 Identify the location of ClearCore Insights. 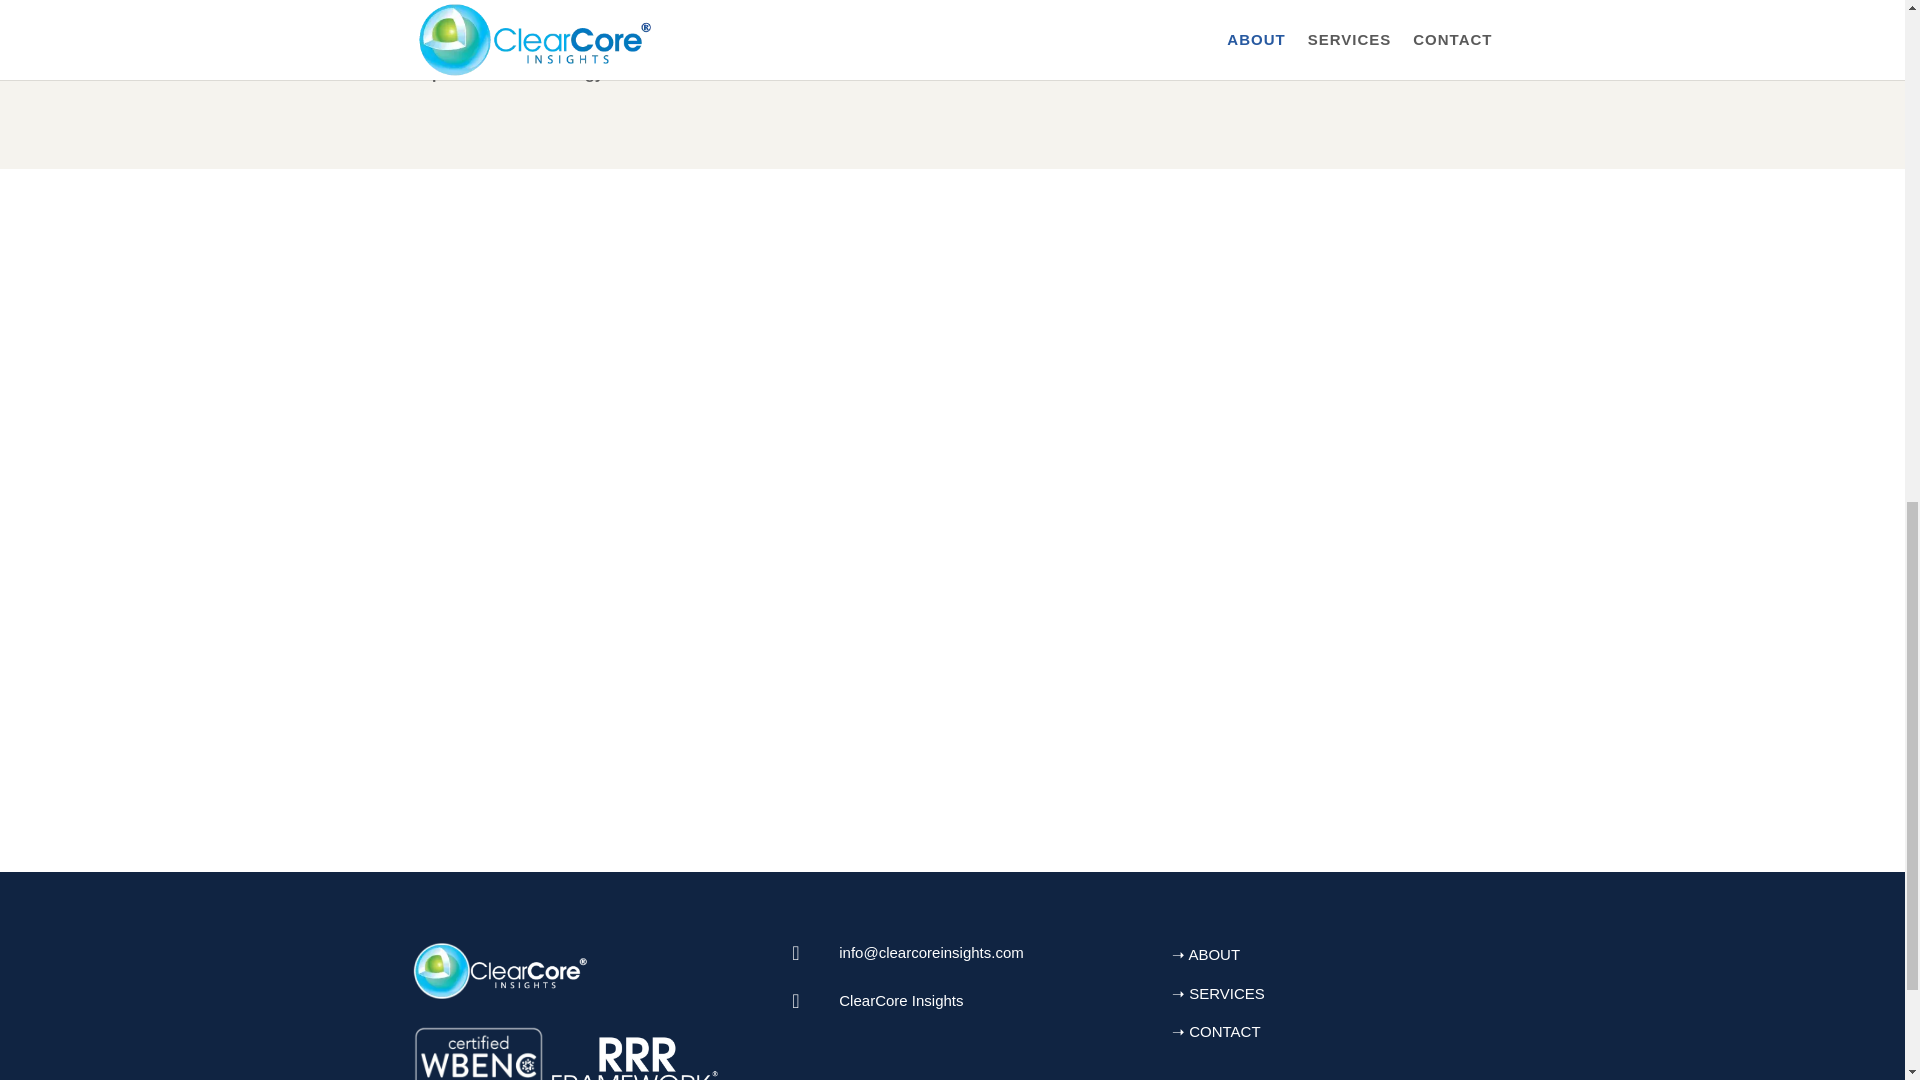
(901, 1000).